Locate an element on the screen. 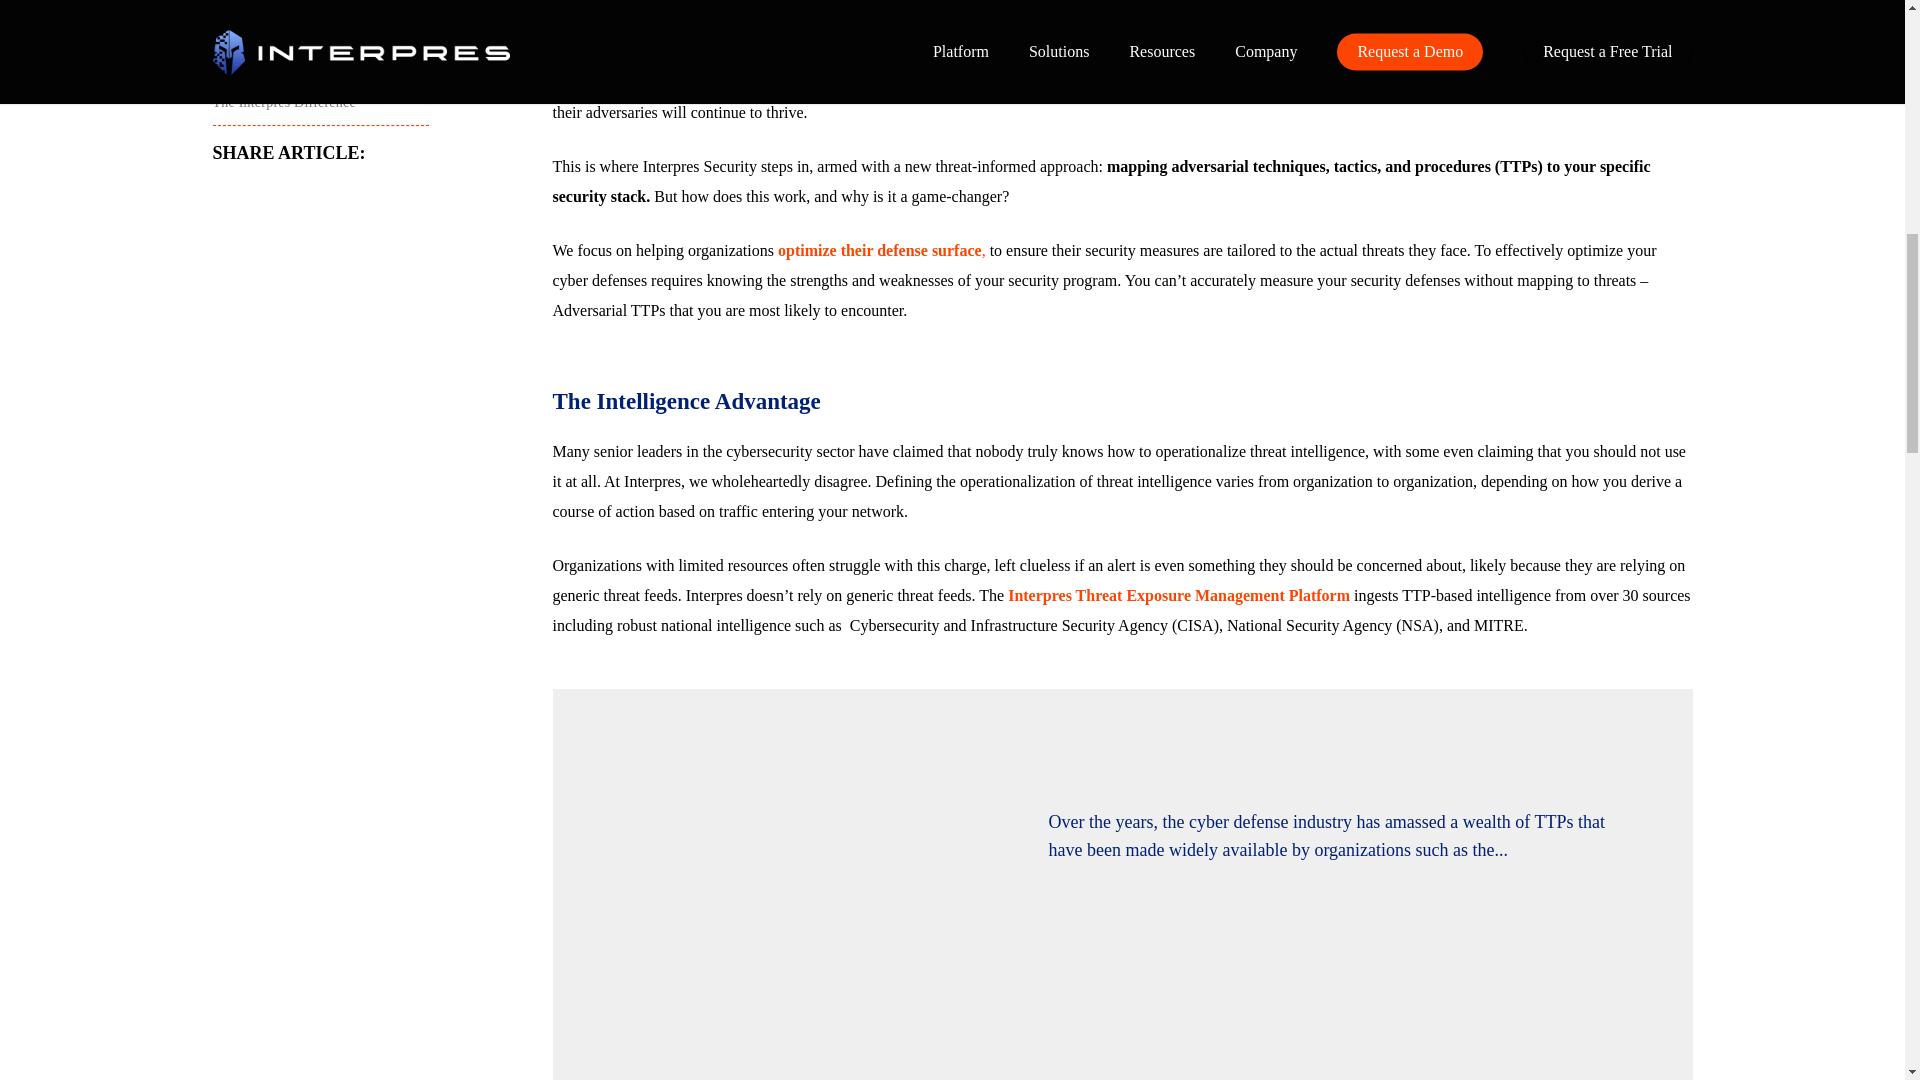 Image resolution: width=1920 pixels, height=1080 pixels. The Threat Landscape Revealed is located at coordinates (305, 58).